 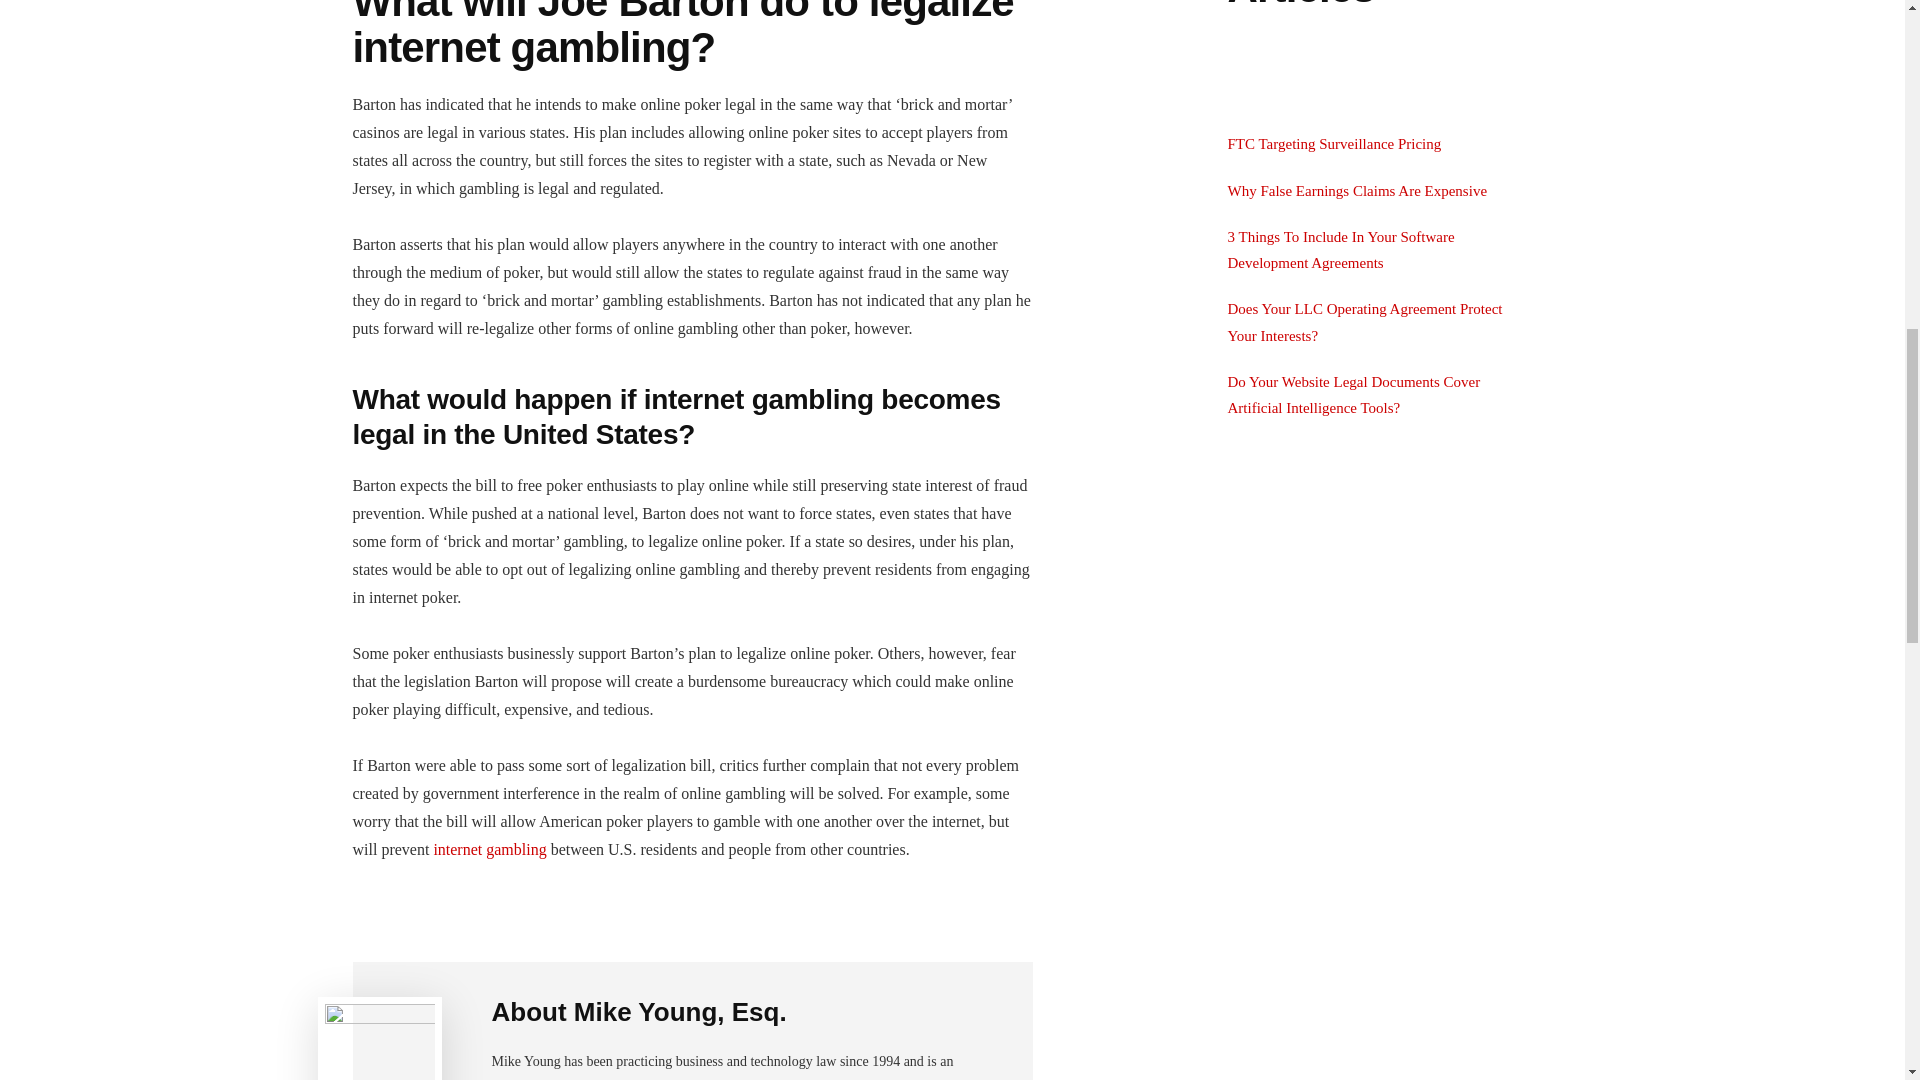 What do you see at coordinates (1358, 190) in the screenshot?
I see `Why False Earnings Claims Are Expensive` at bounding box center [1358, 190].